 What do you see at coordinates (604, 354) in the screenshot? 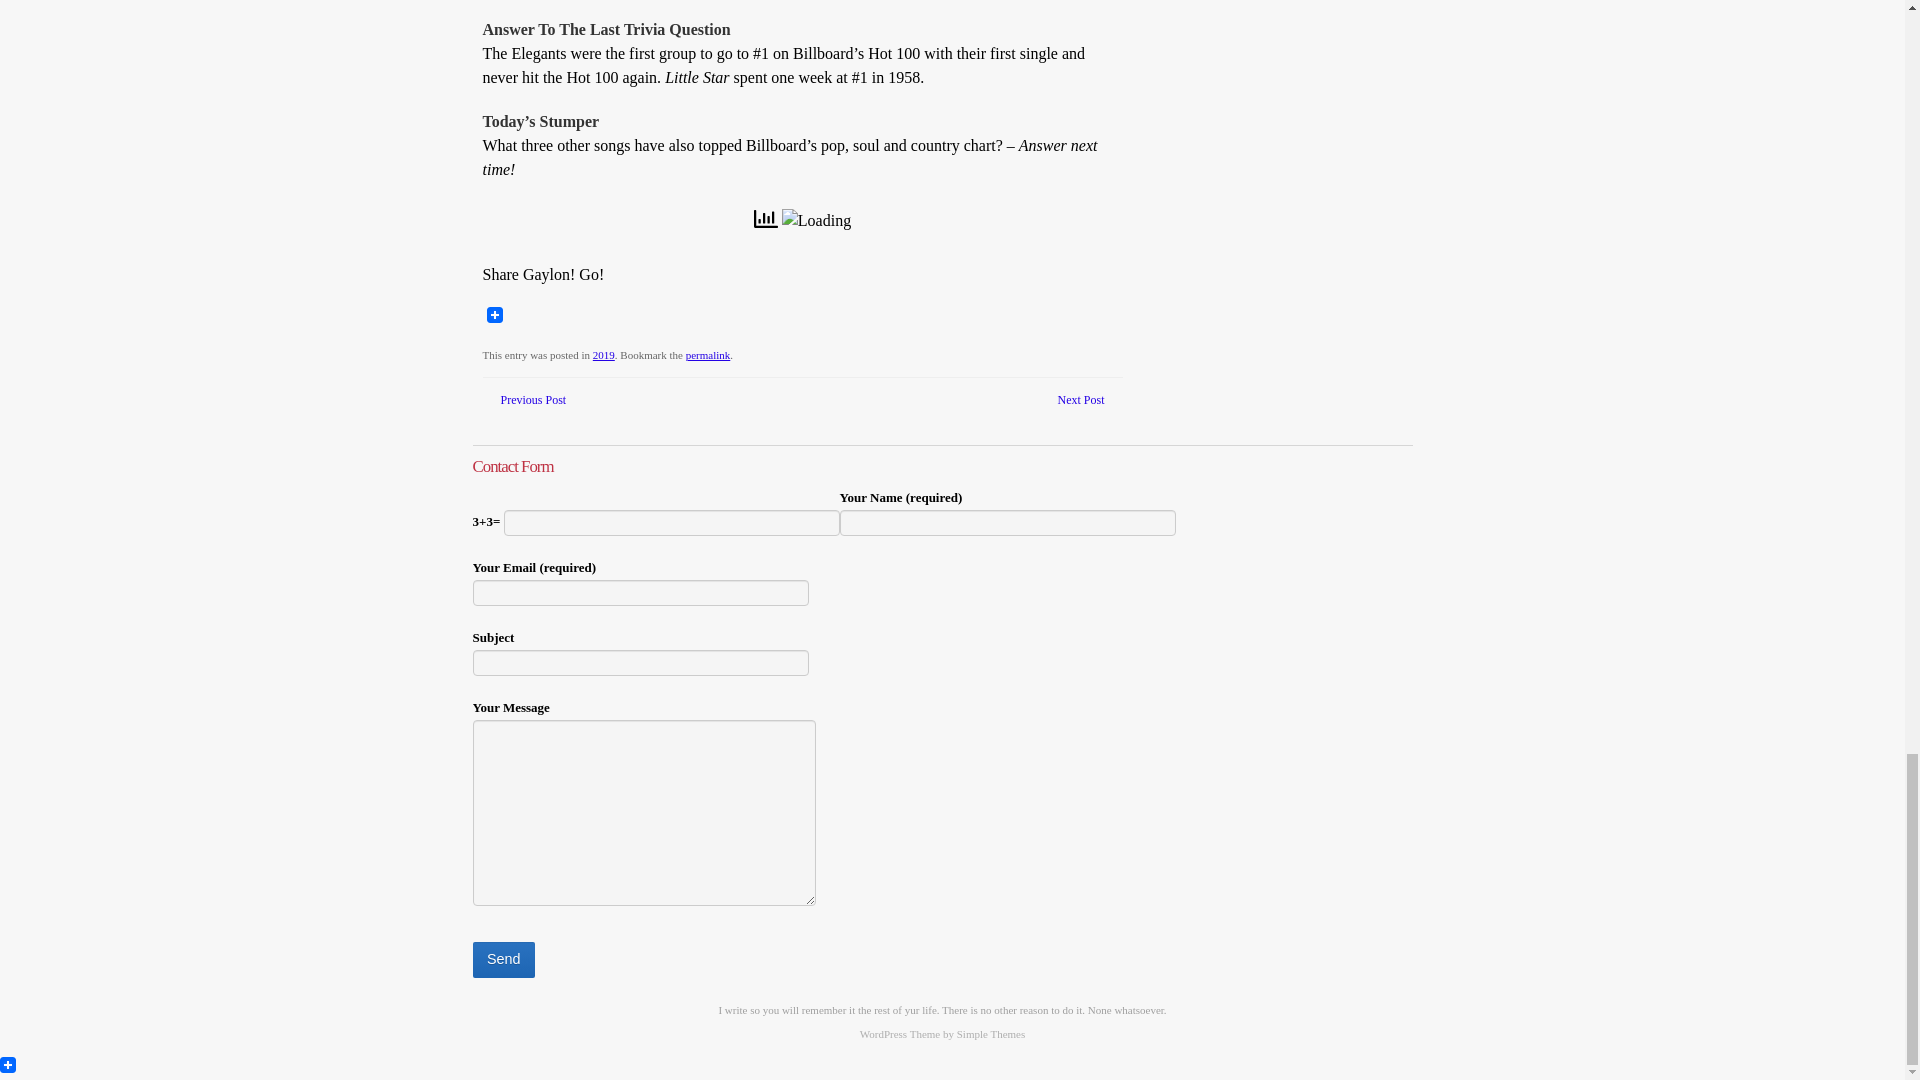
I see `2019` at bounding box center [604, 354].